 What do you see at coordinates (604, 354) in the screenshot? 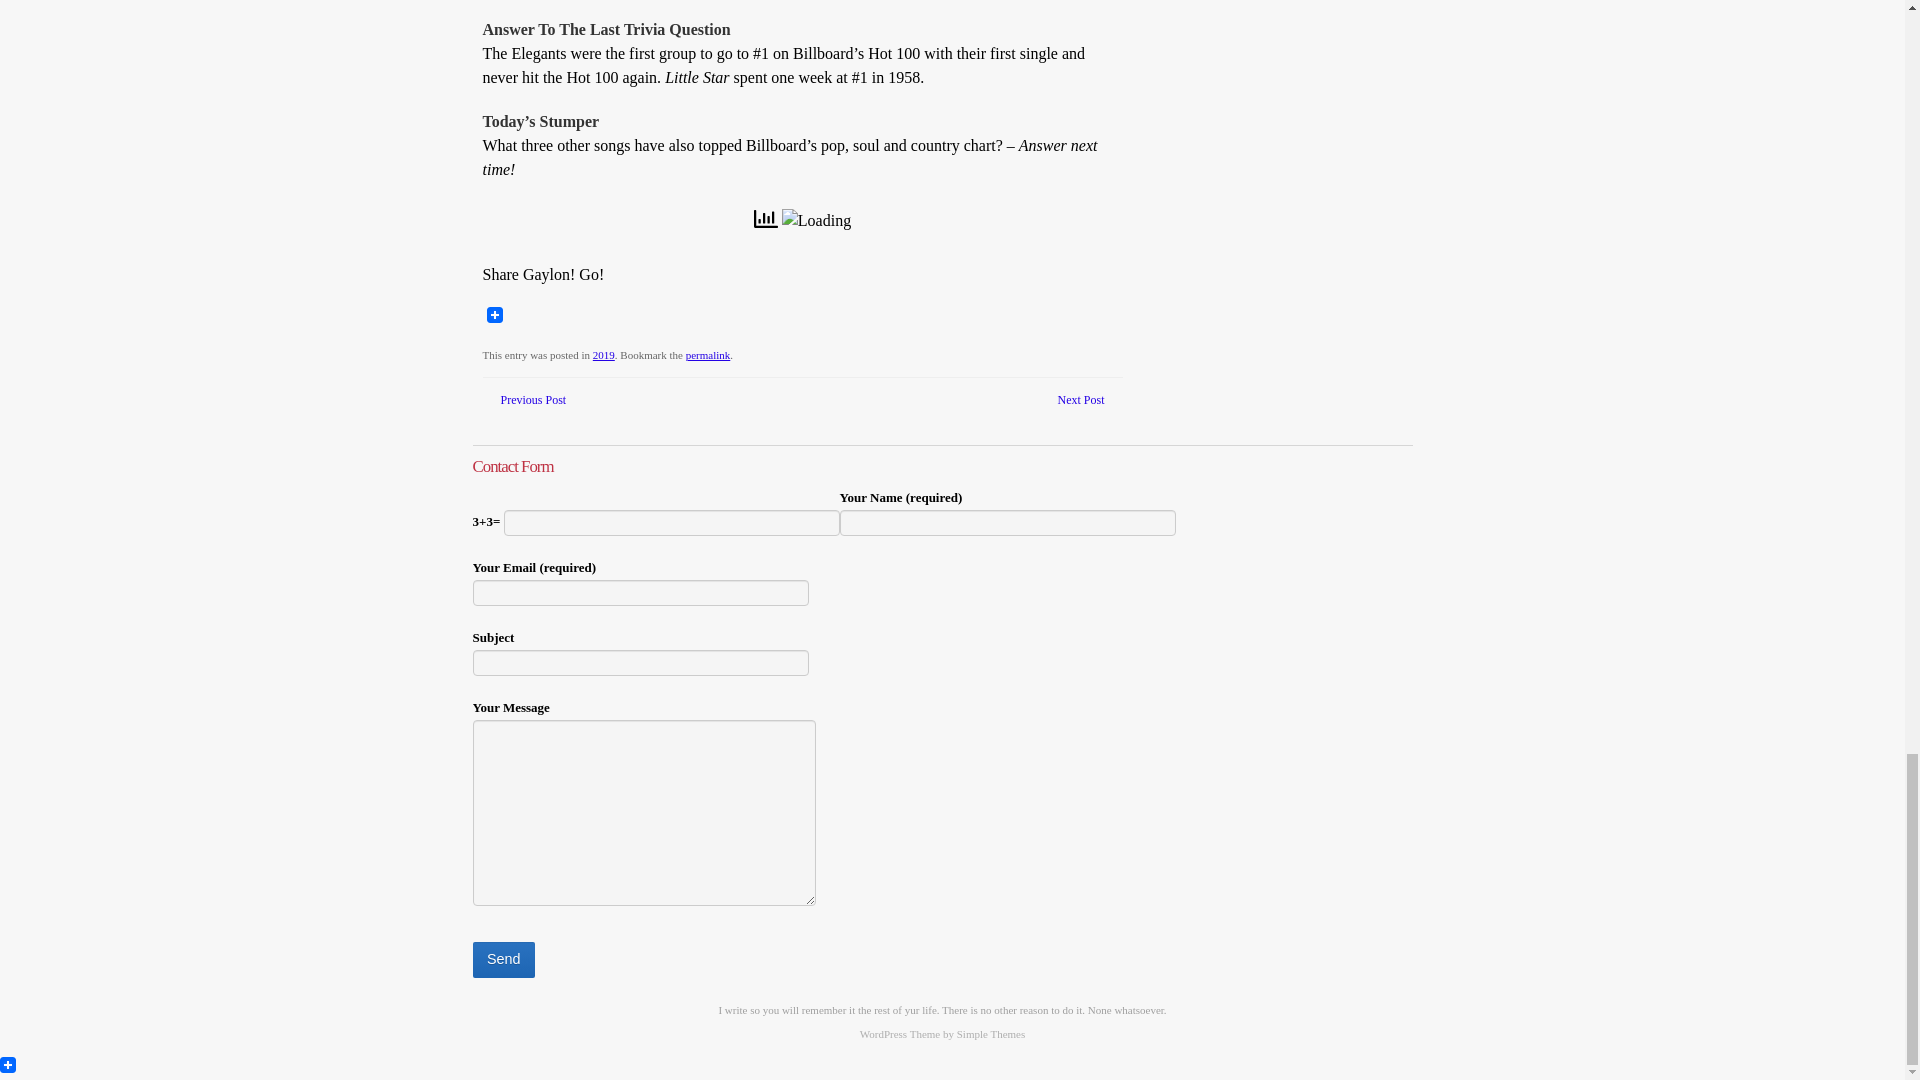
I see `2019` at bounding box center [604, 354].